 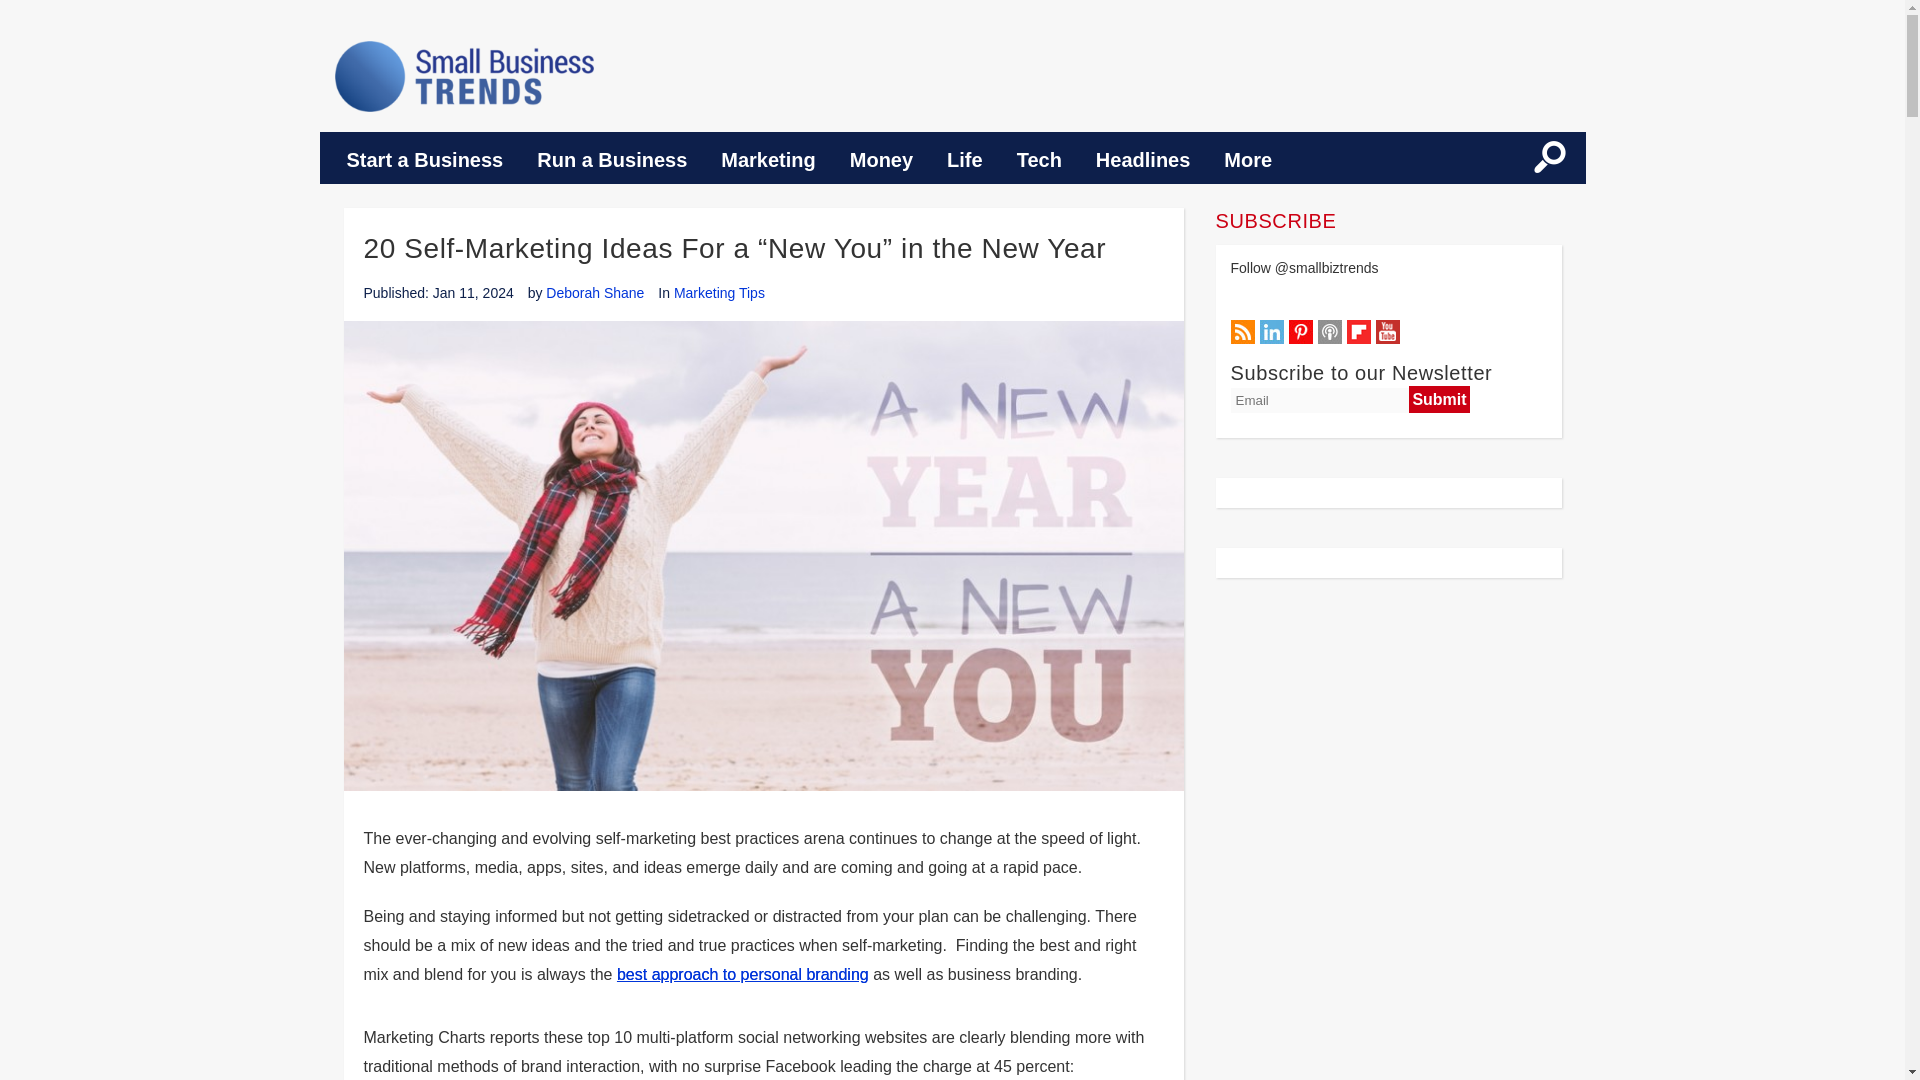 I want to click on Money, so click(x=881, y=160).